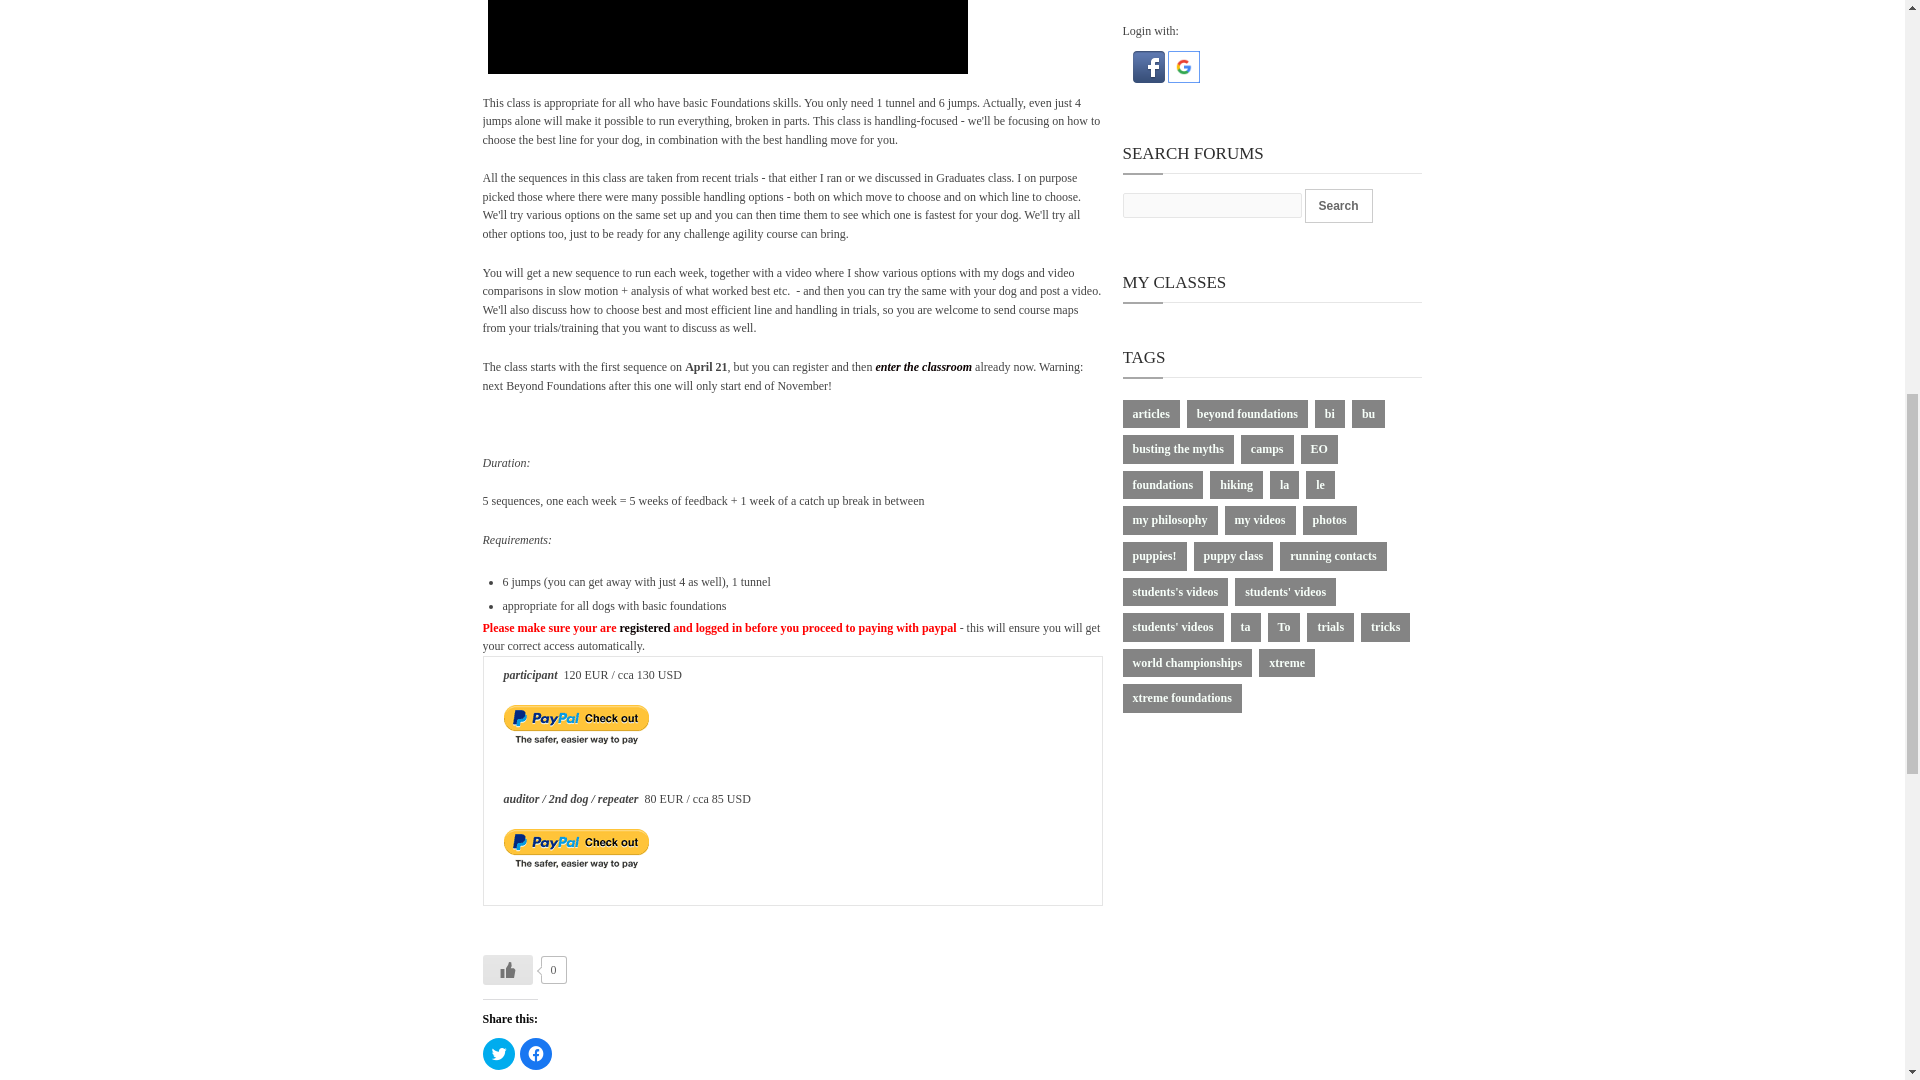 The image size is (1920, 1080). I want to click on Search, so click(1338, 206).